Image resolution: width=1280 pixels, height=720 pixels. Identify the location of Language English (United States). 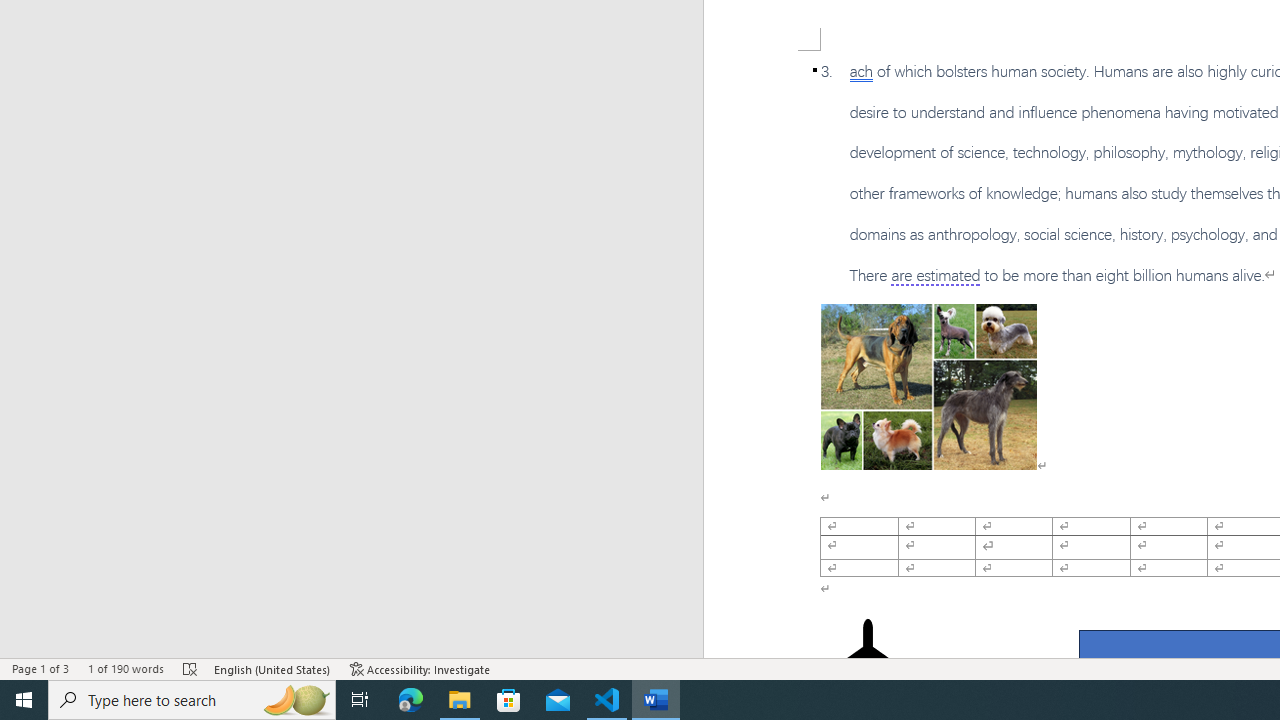
(273, 668).